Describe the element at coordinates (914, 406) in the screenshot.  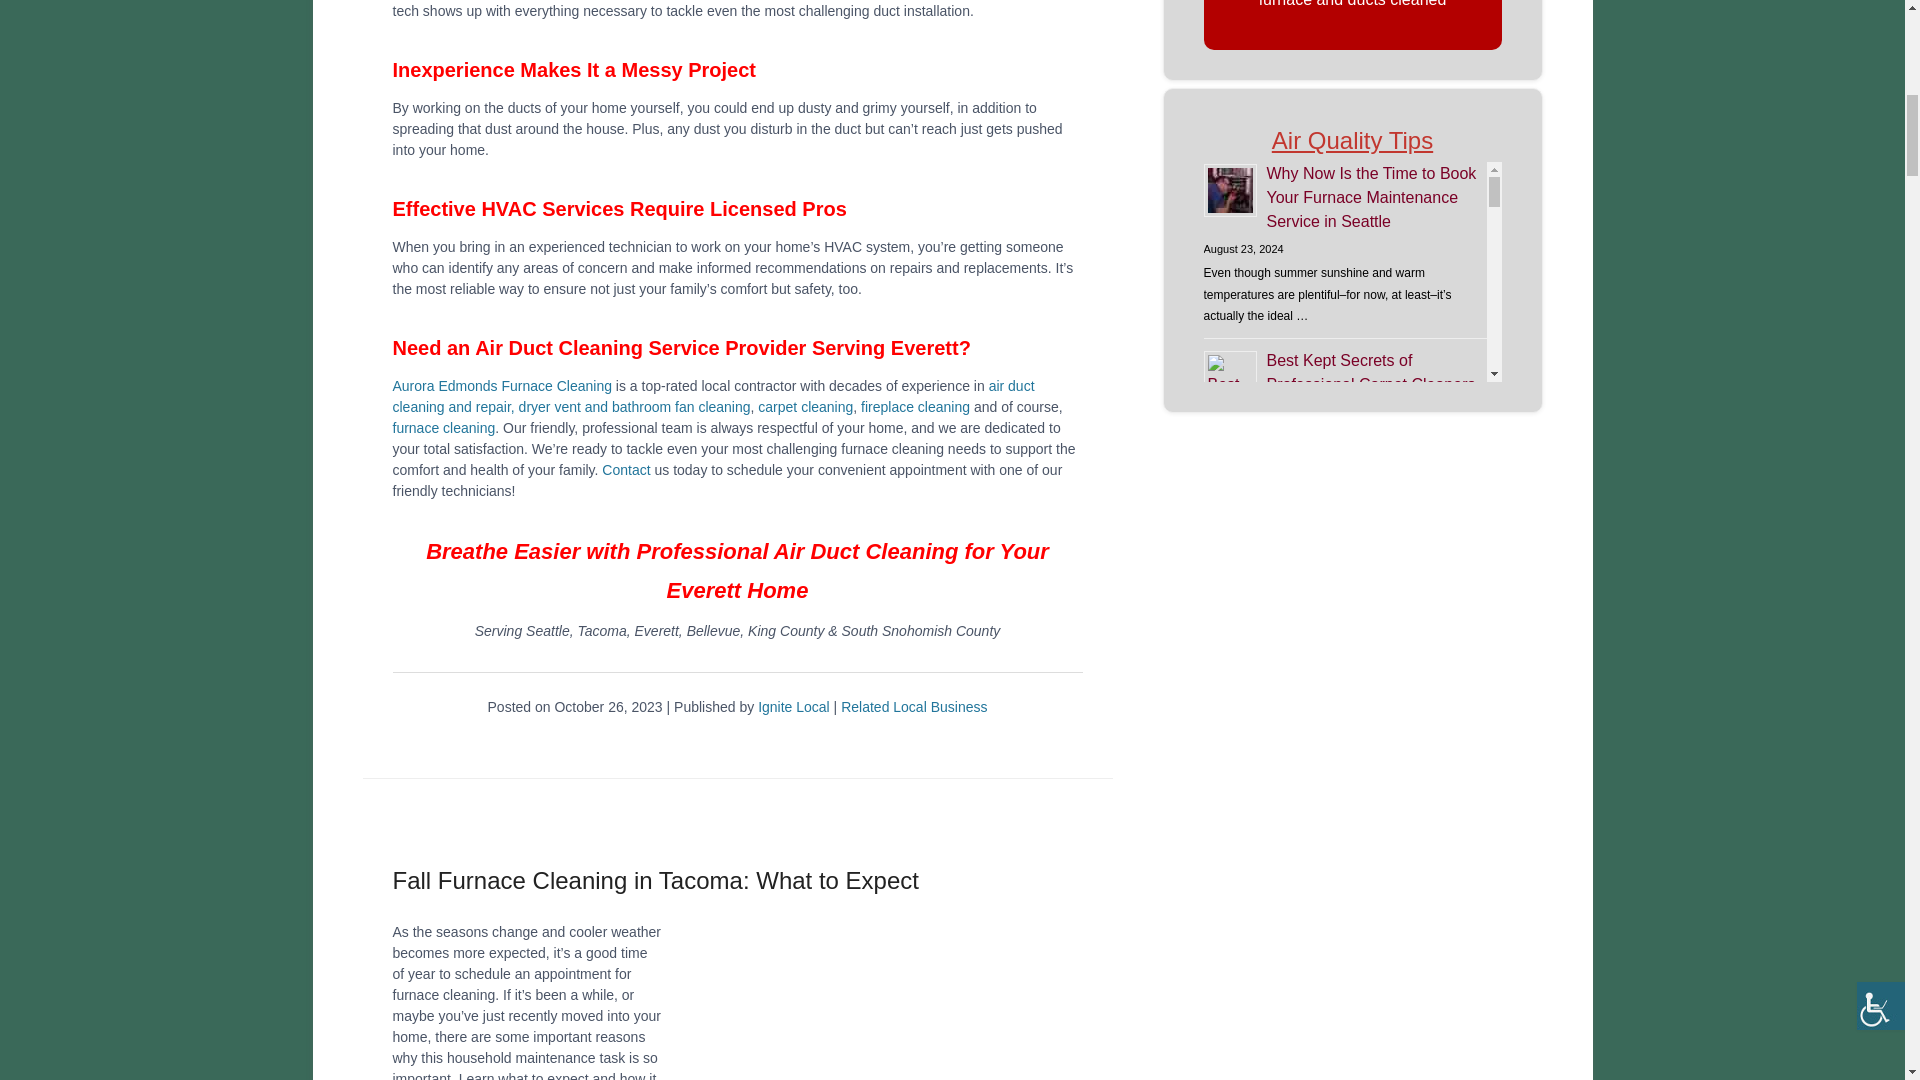
I see `fireplace cleaning` at that location.